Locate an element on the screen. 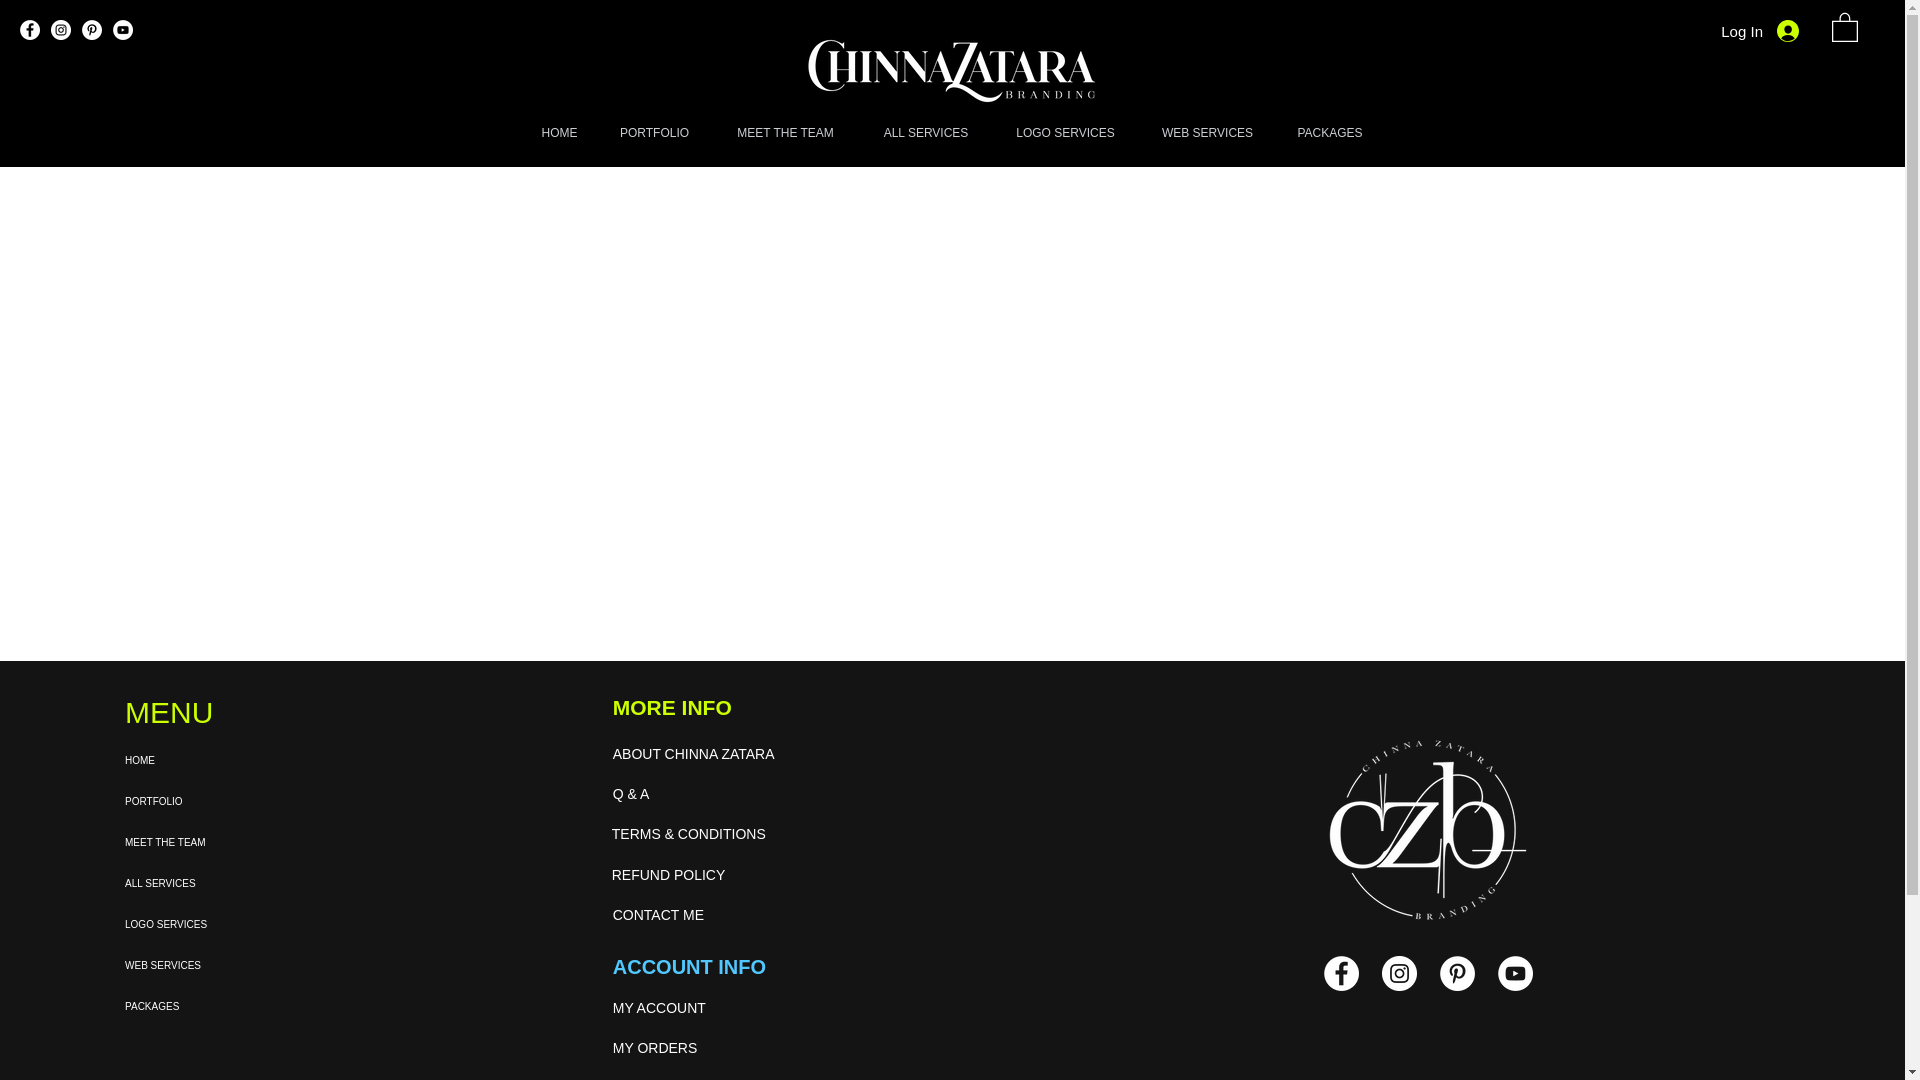  LOGO SERVICES is located at coordinates (249, 924).